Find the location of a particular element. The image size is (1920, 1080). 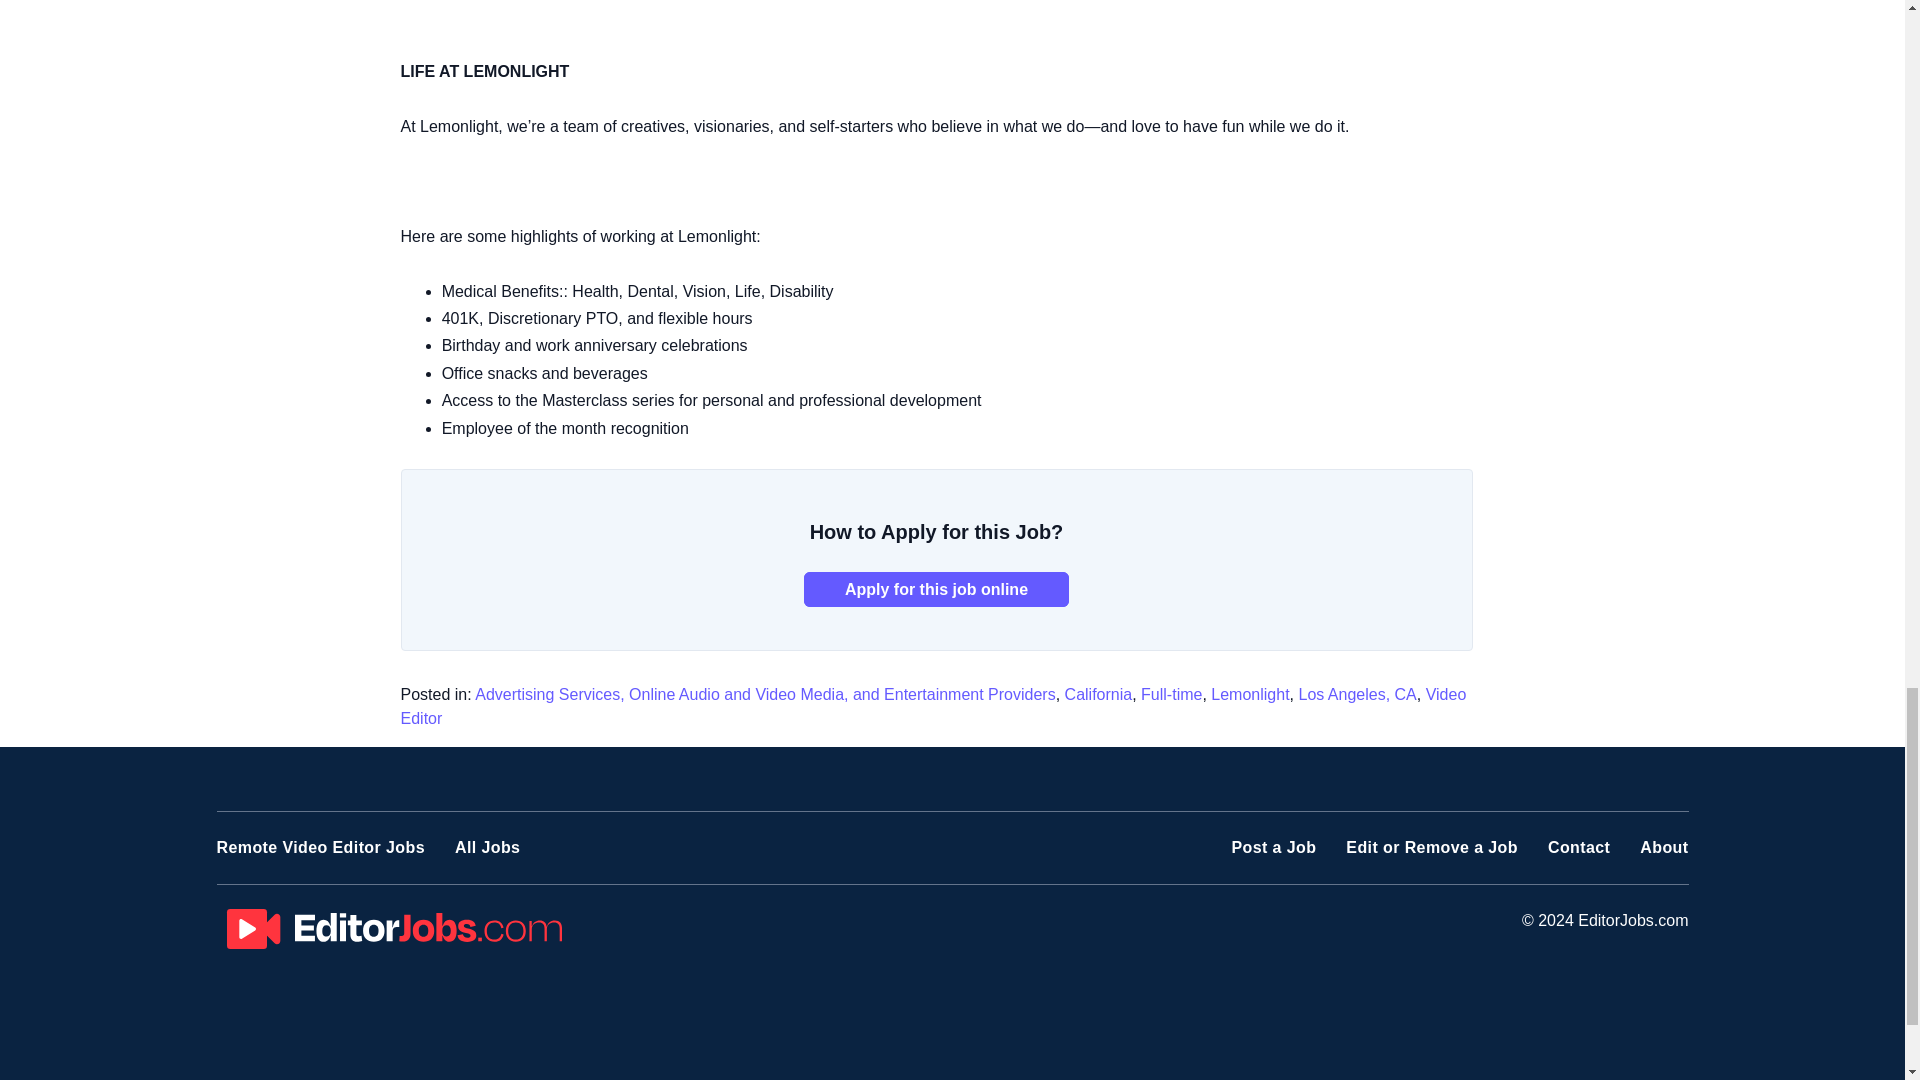

Apply for this job online is located at coordinates (936, 589).